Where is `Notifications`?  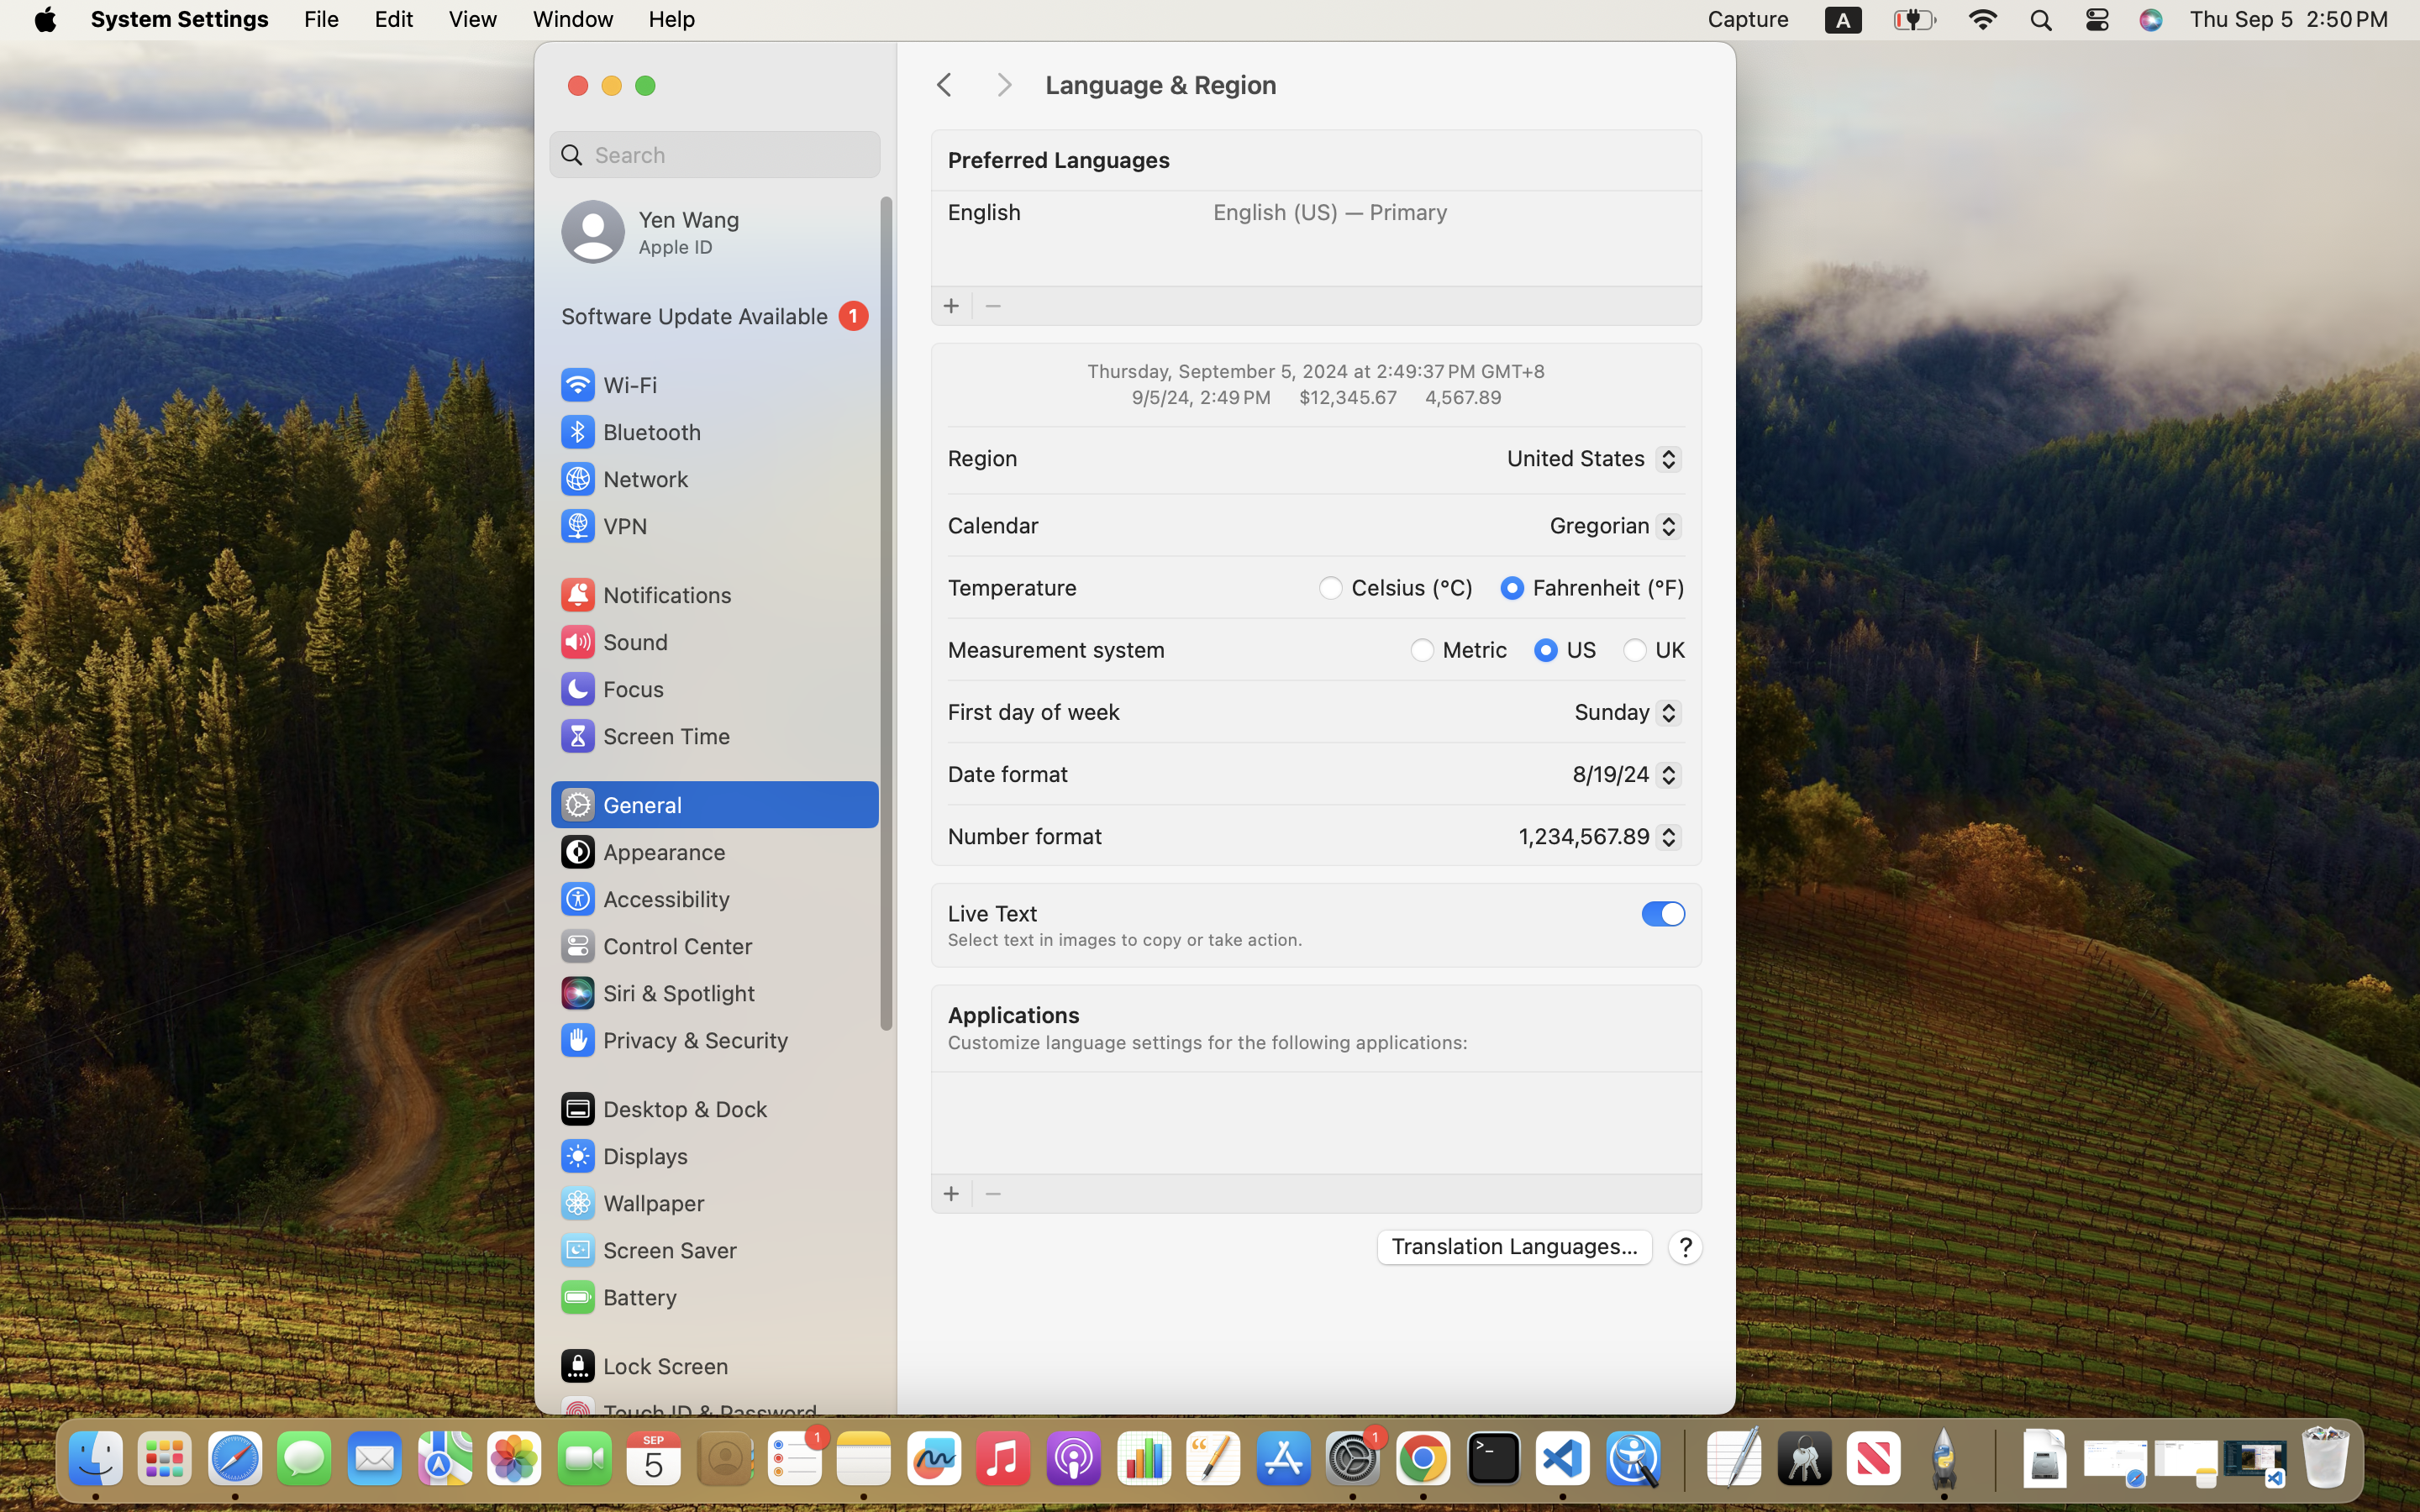
Notifications is located at coordinates (645, 595).